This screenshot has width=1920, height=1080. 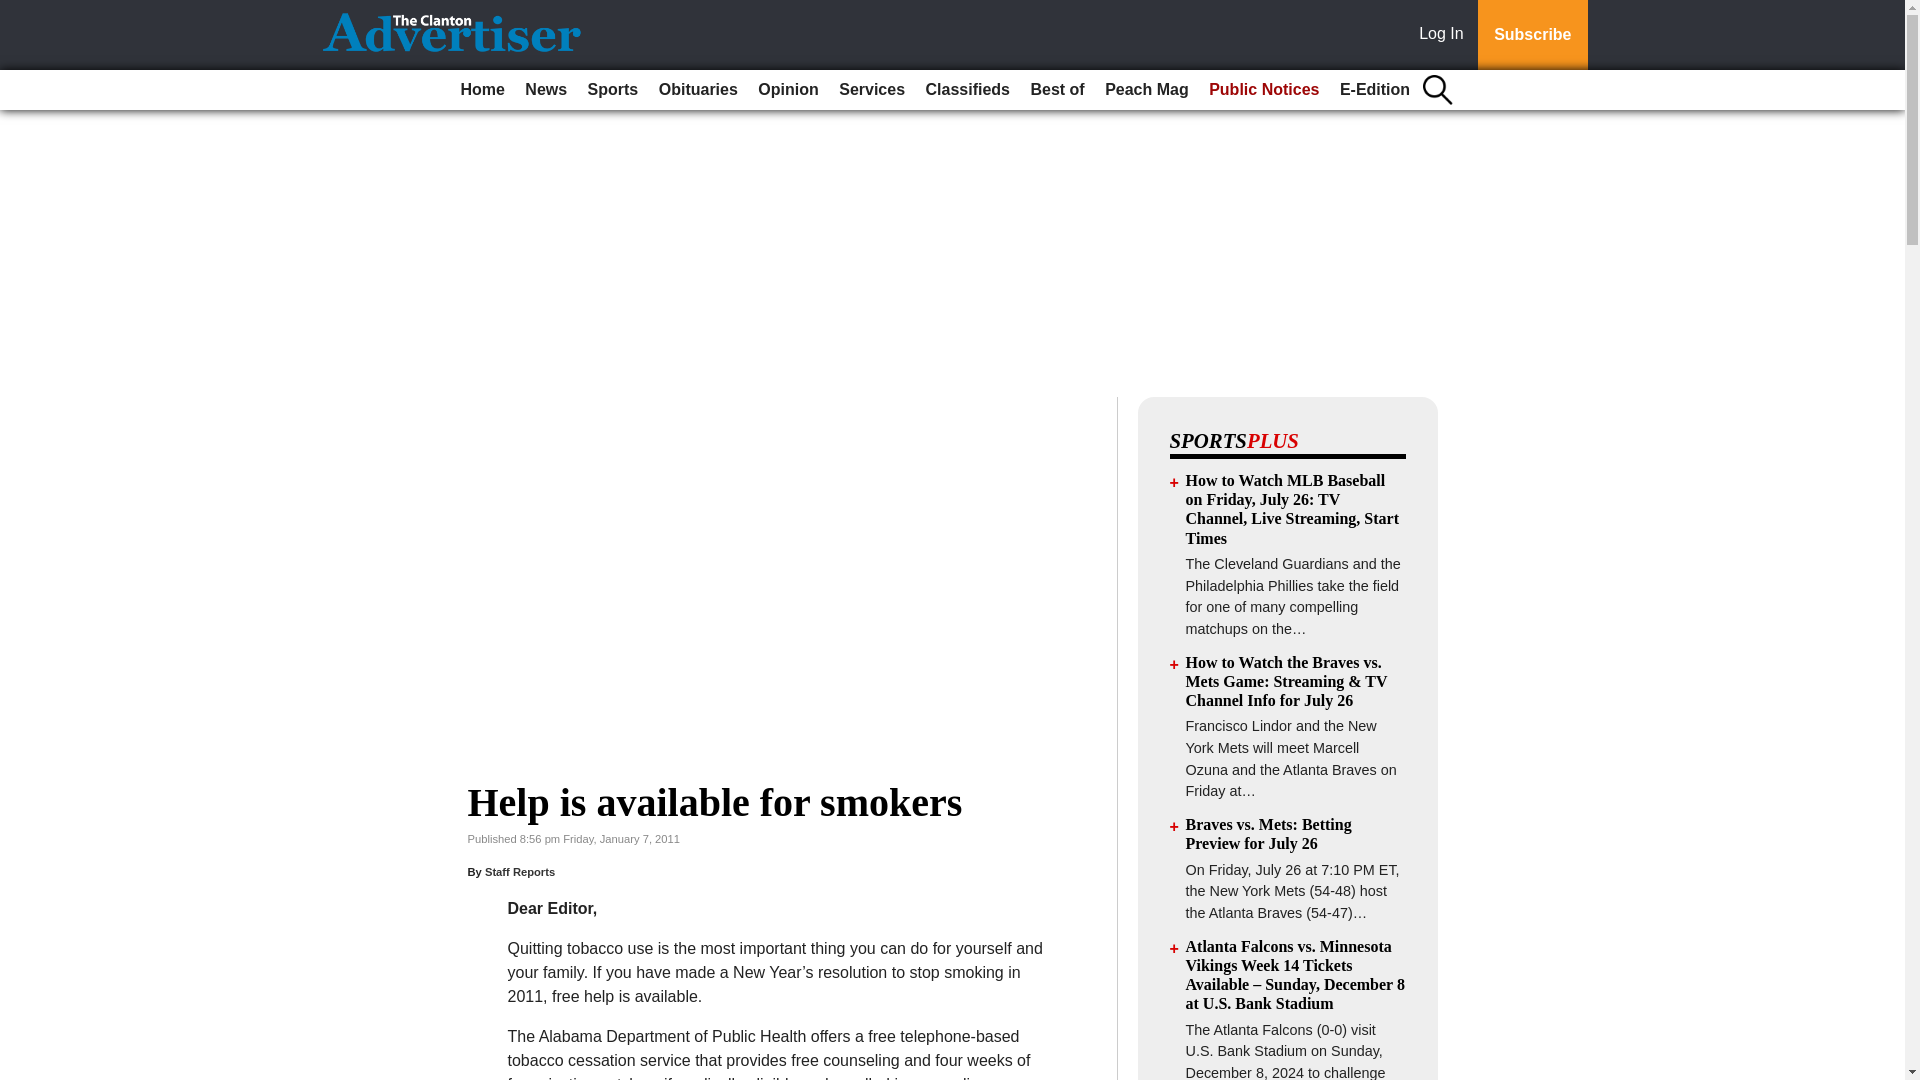 I want to click on Peach Mag, so click(x=1146, y=90).